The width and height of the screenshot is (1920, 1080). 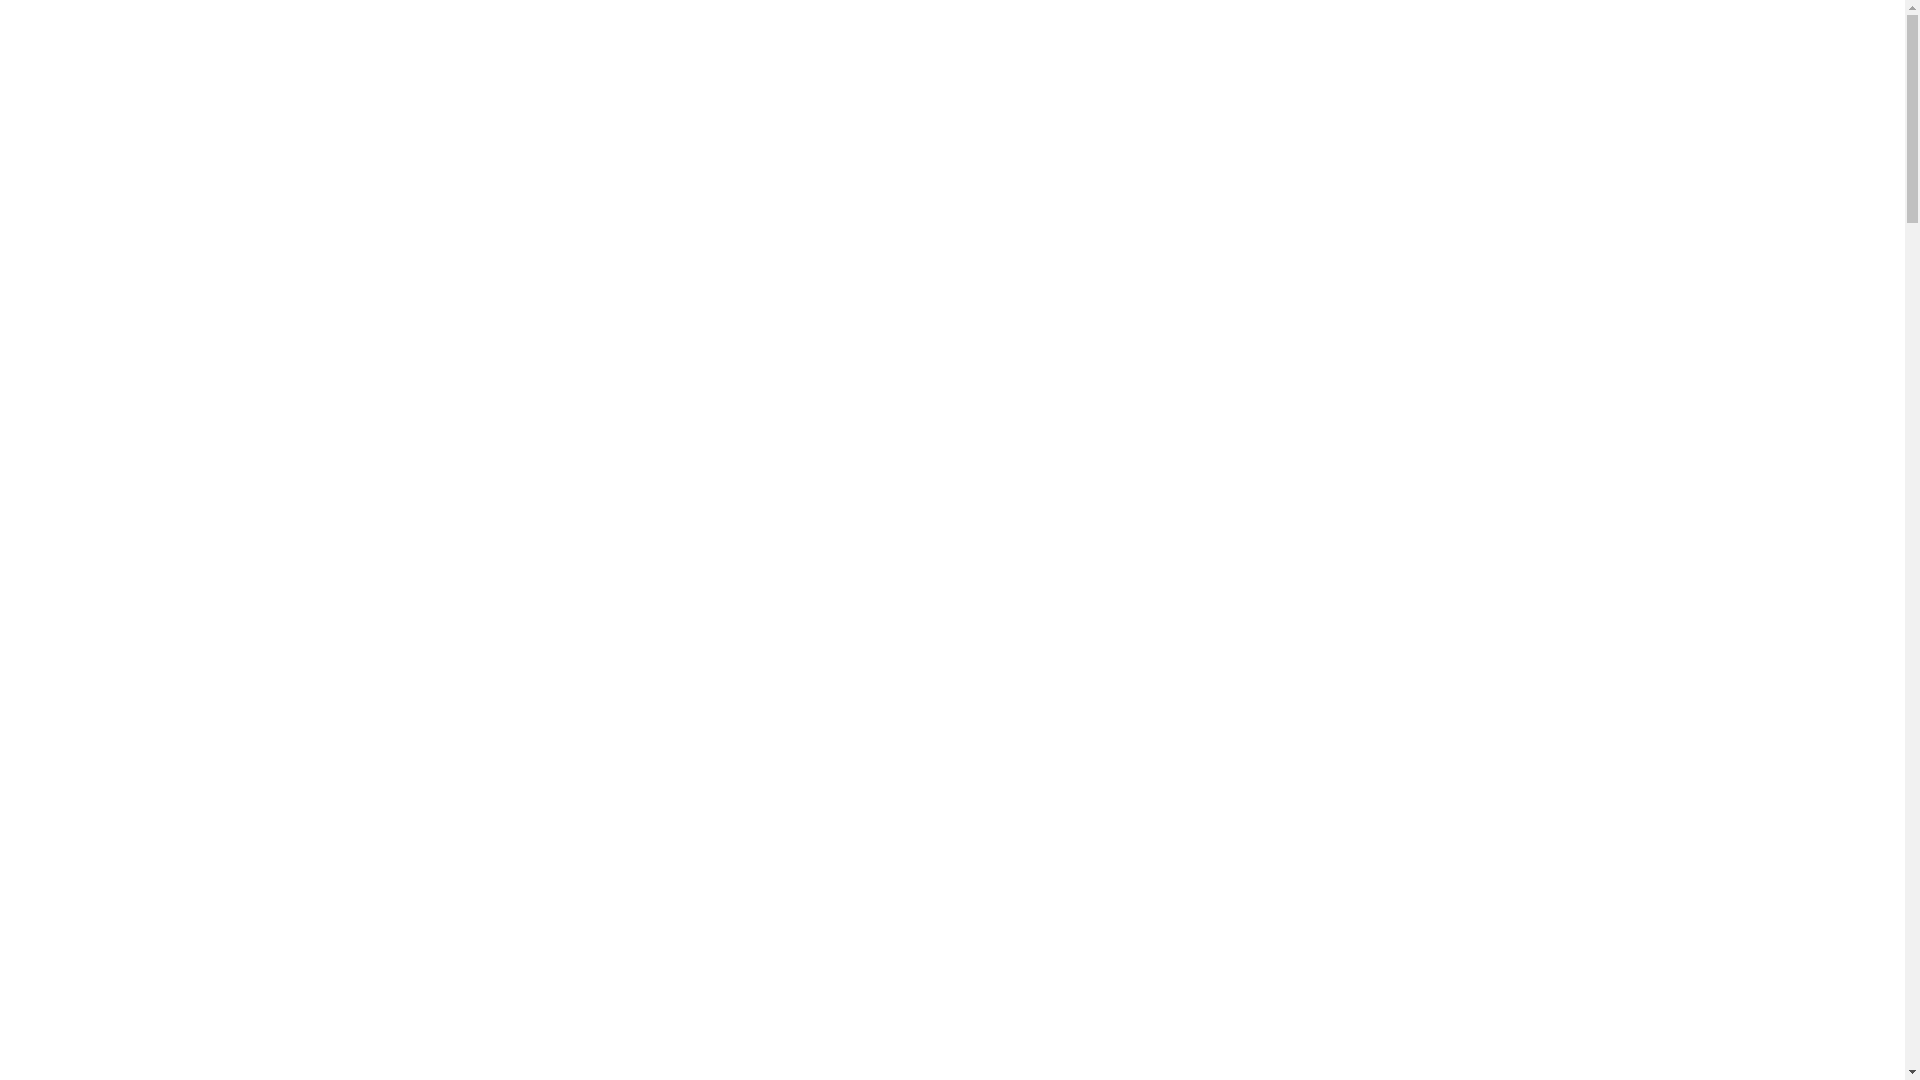 What do you see at coordinates (1421, 34) in the screenshot?
I see `Trouver un agent` at bounding box center [1421, 34].